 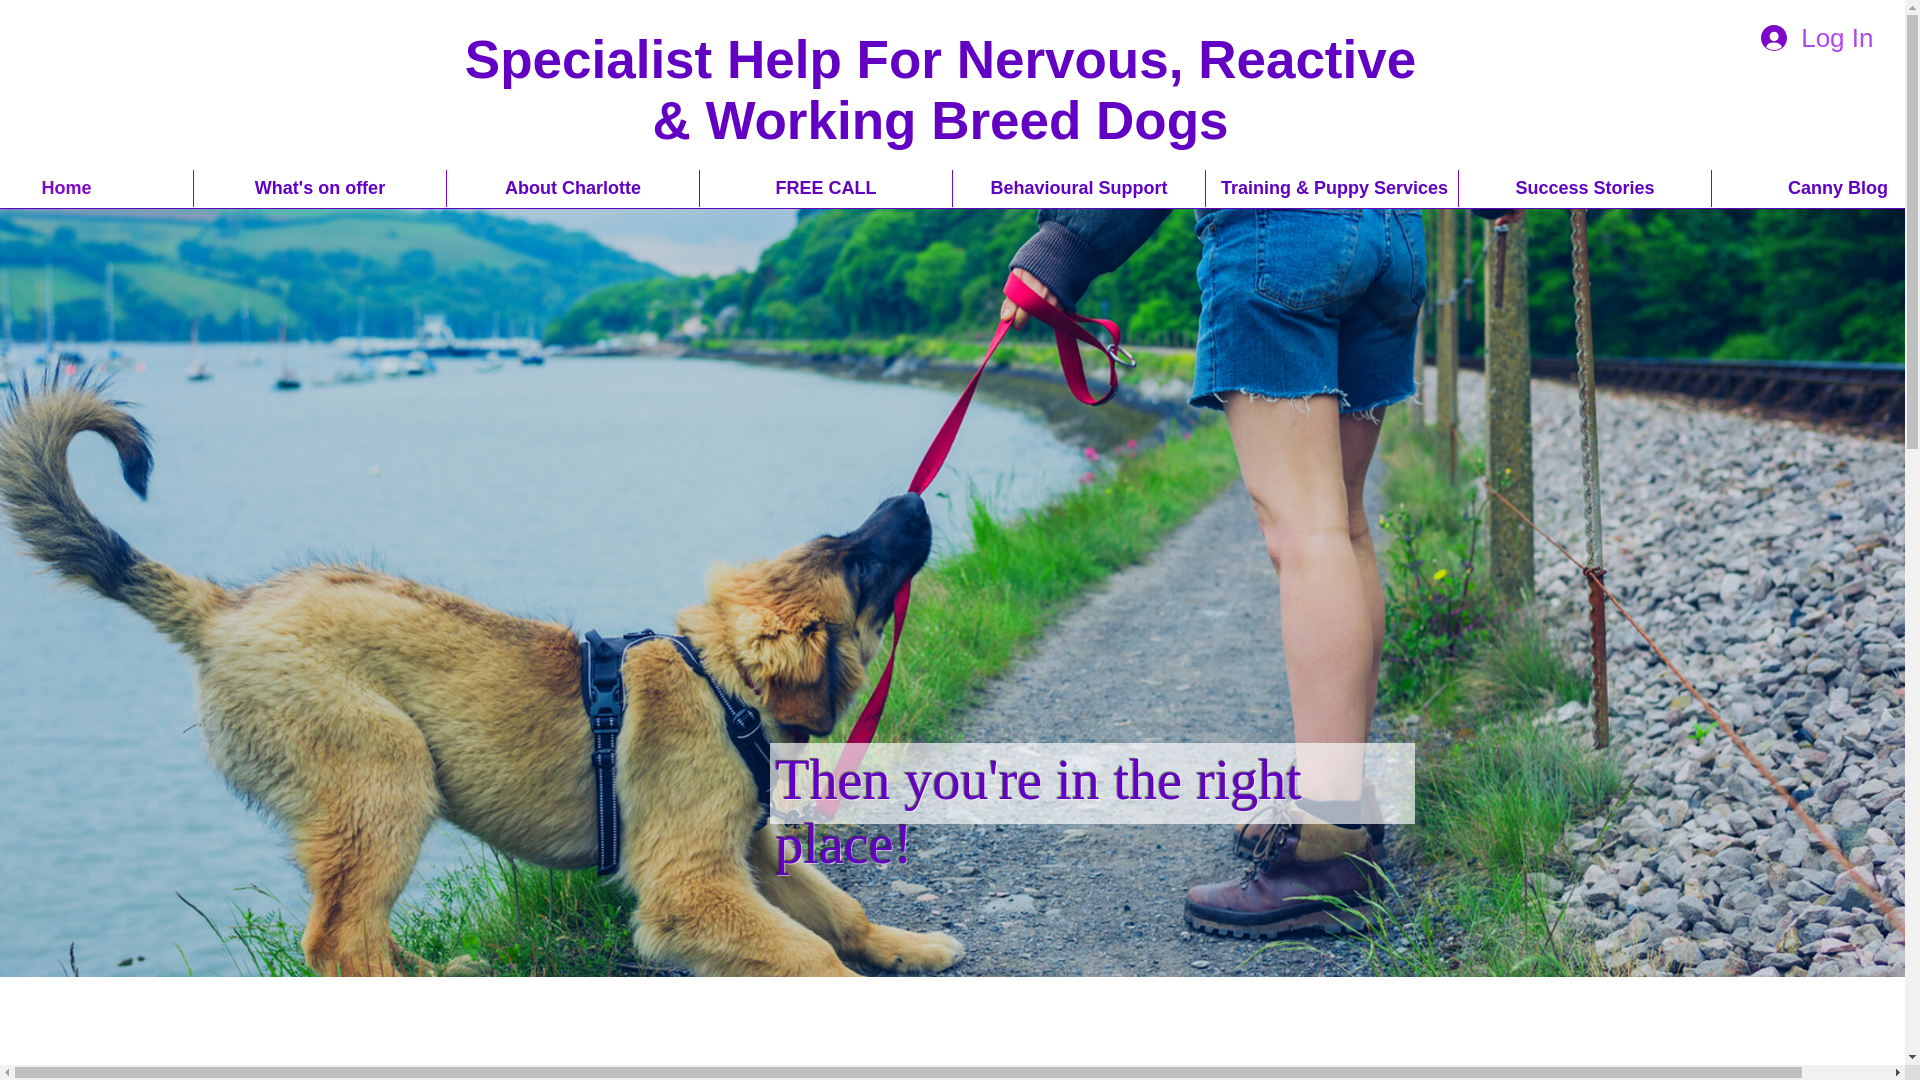 What do you see at coordinates (1816, 188) in the screenshot?
I see `Canny Blog` at bounding box center [1816, 188].